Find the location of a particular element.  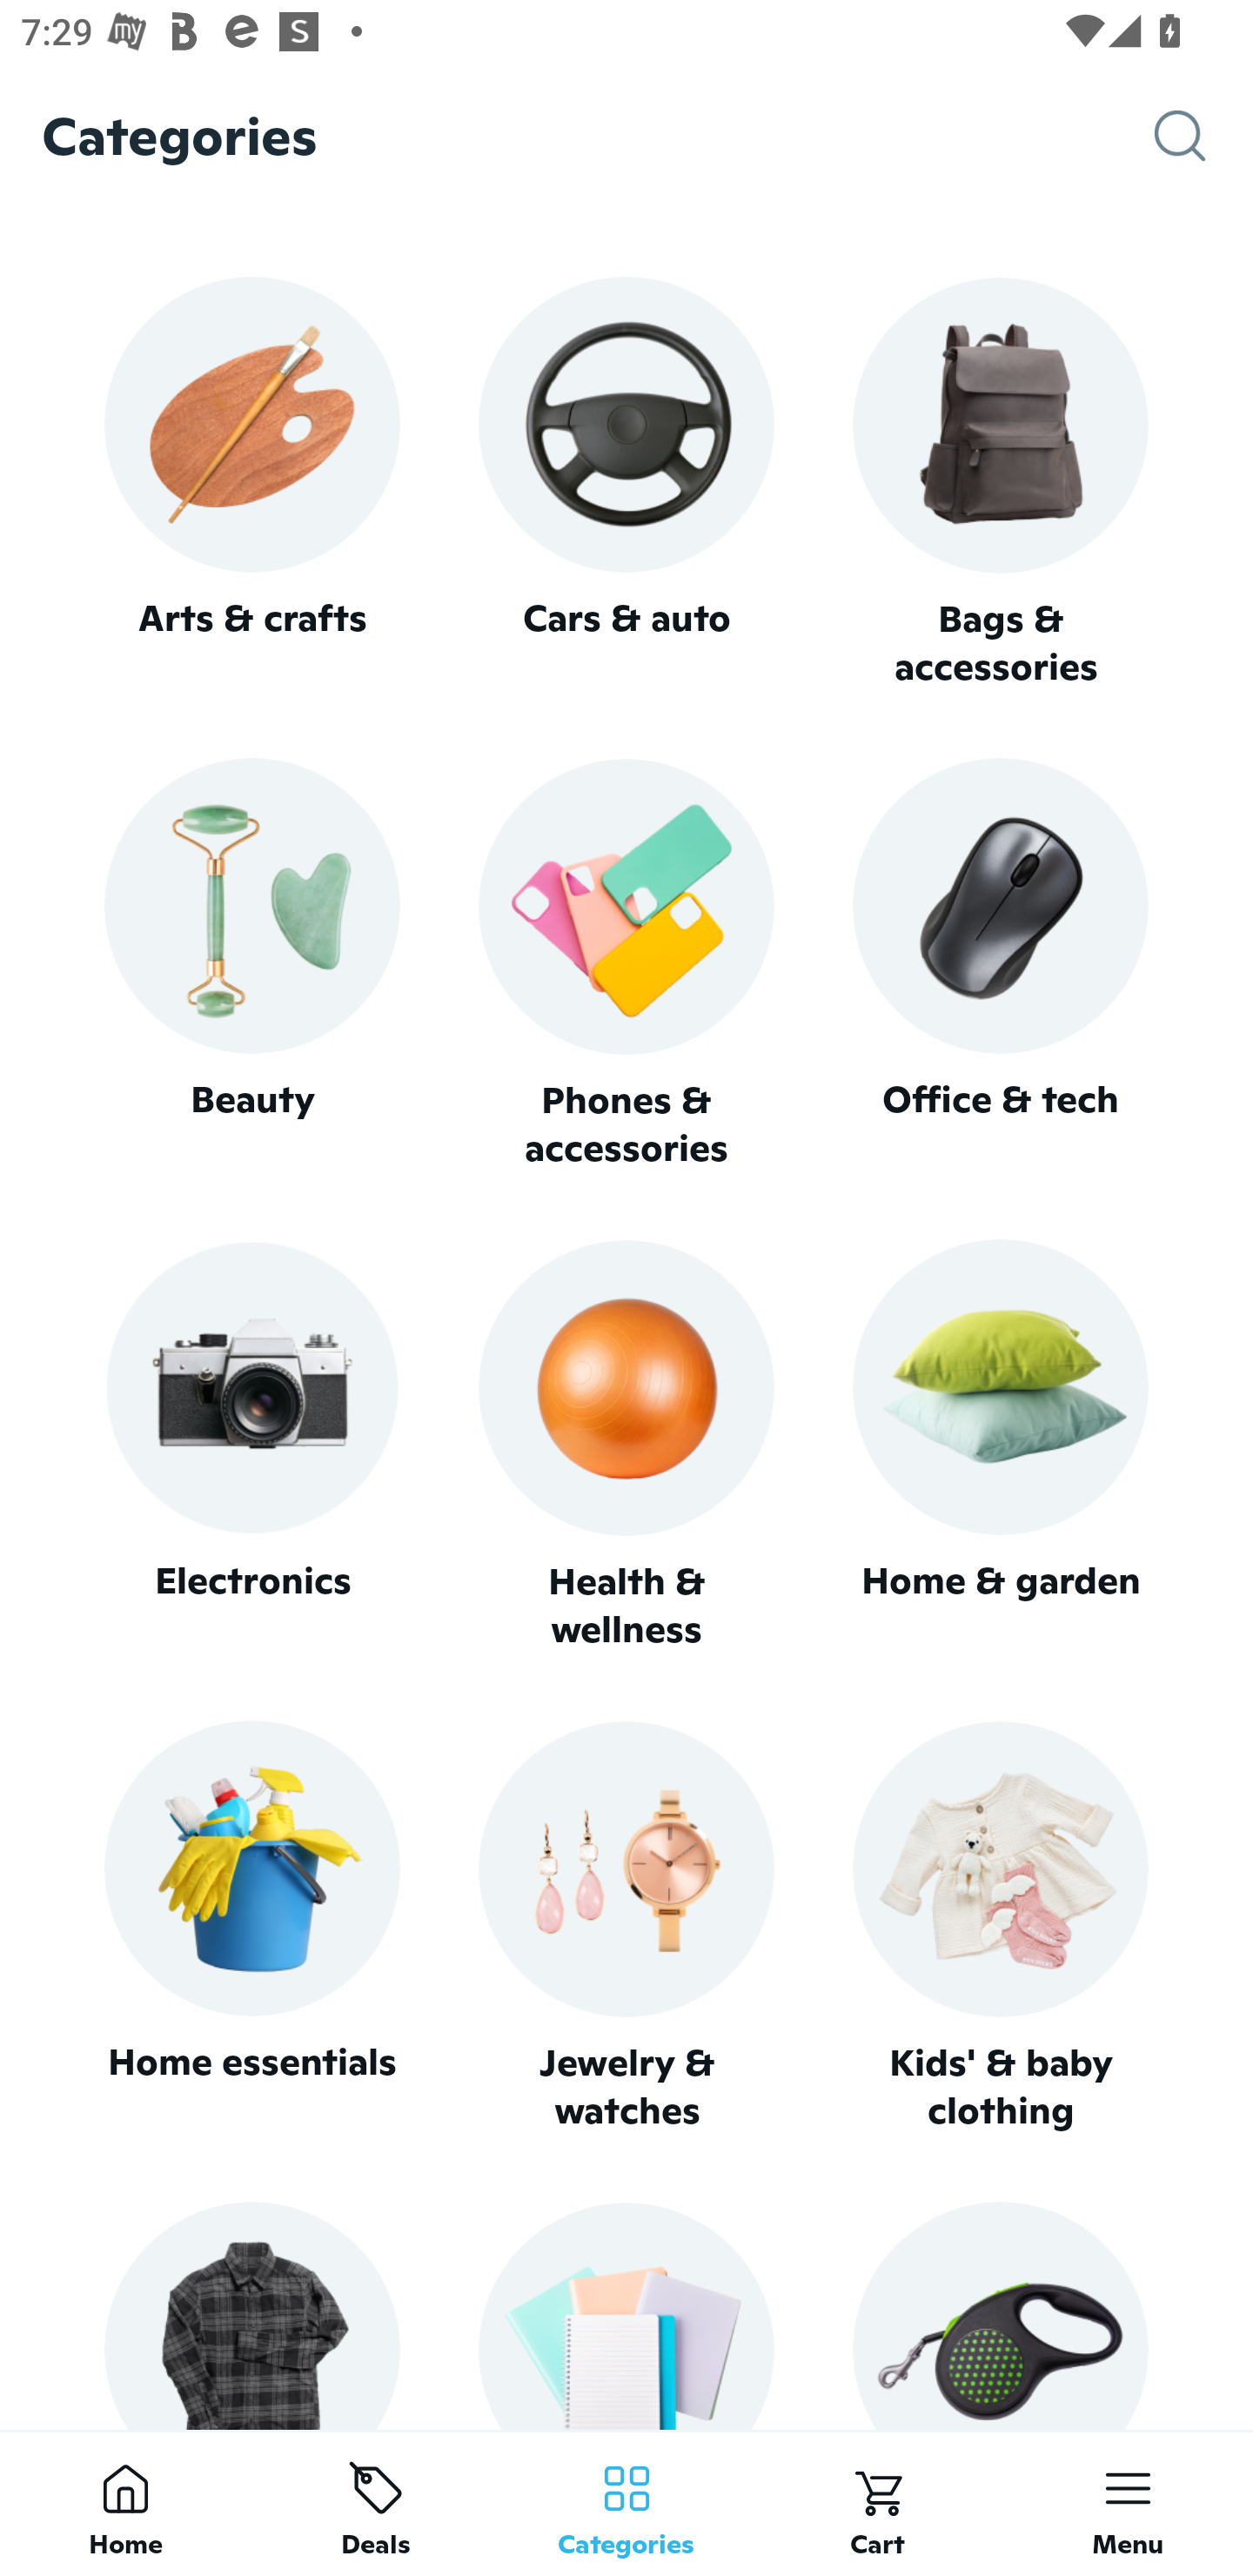

Cart is located at coordinates (877, 2503).